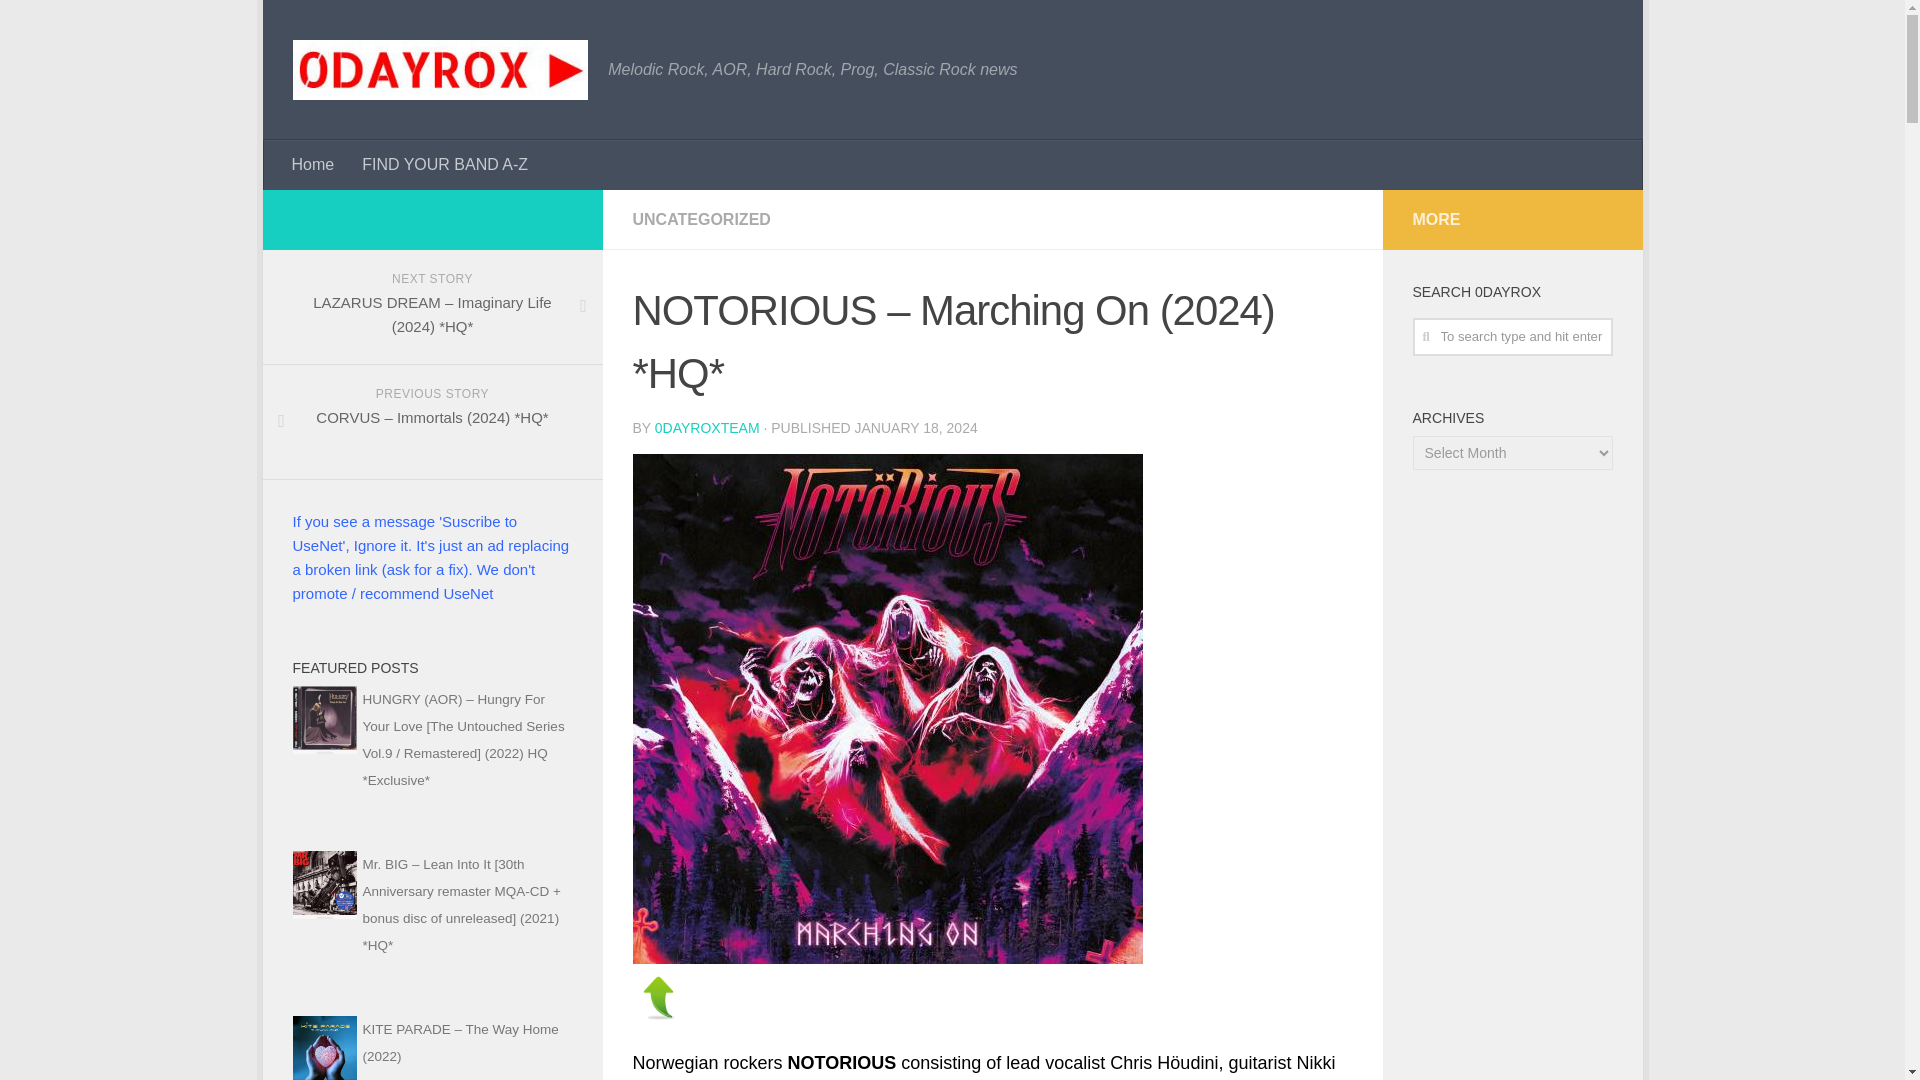 Image resolution: width=1920 pixels, height=1080 pixels. I want to click on FIND YOUR BAND A-Z, so click(444, 165).